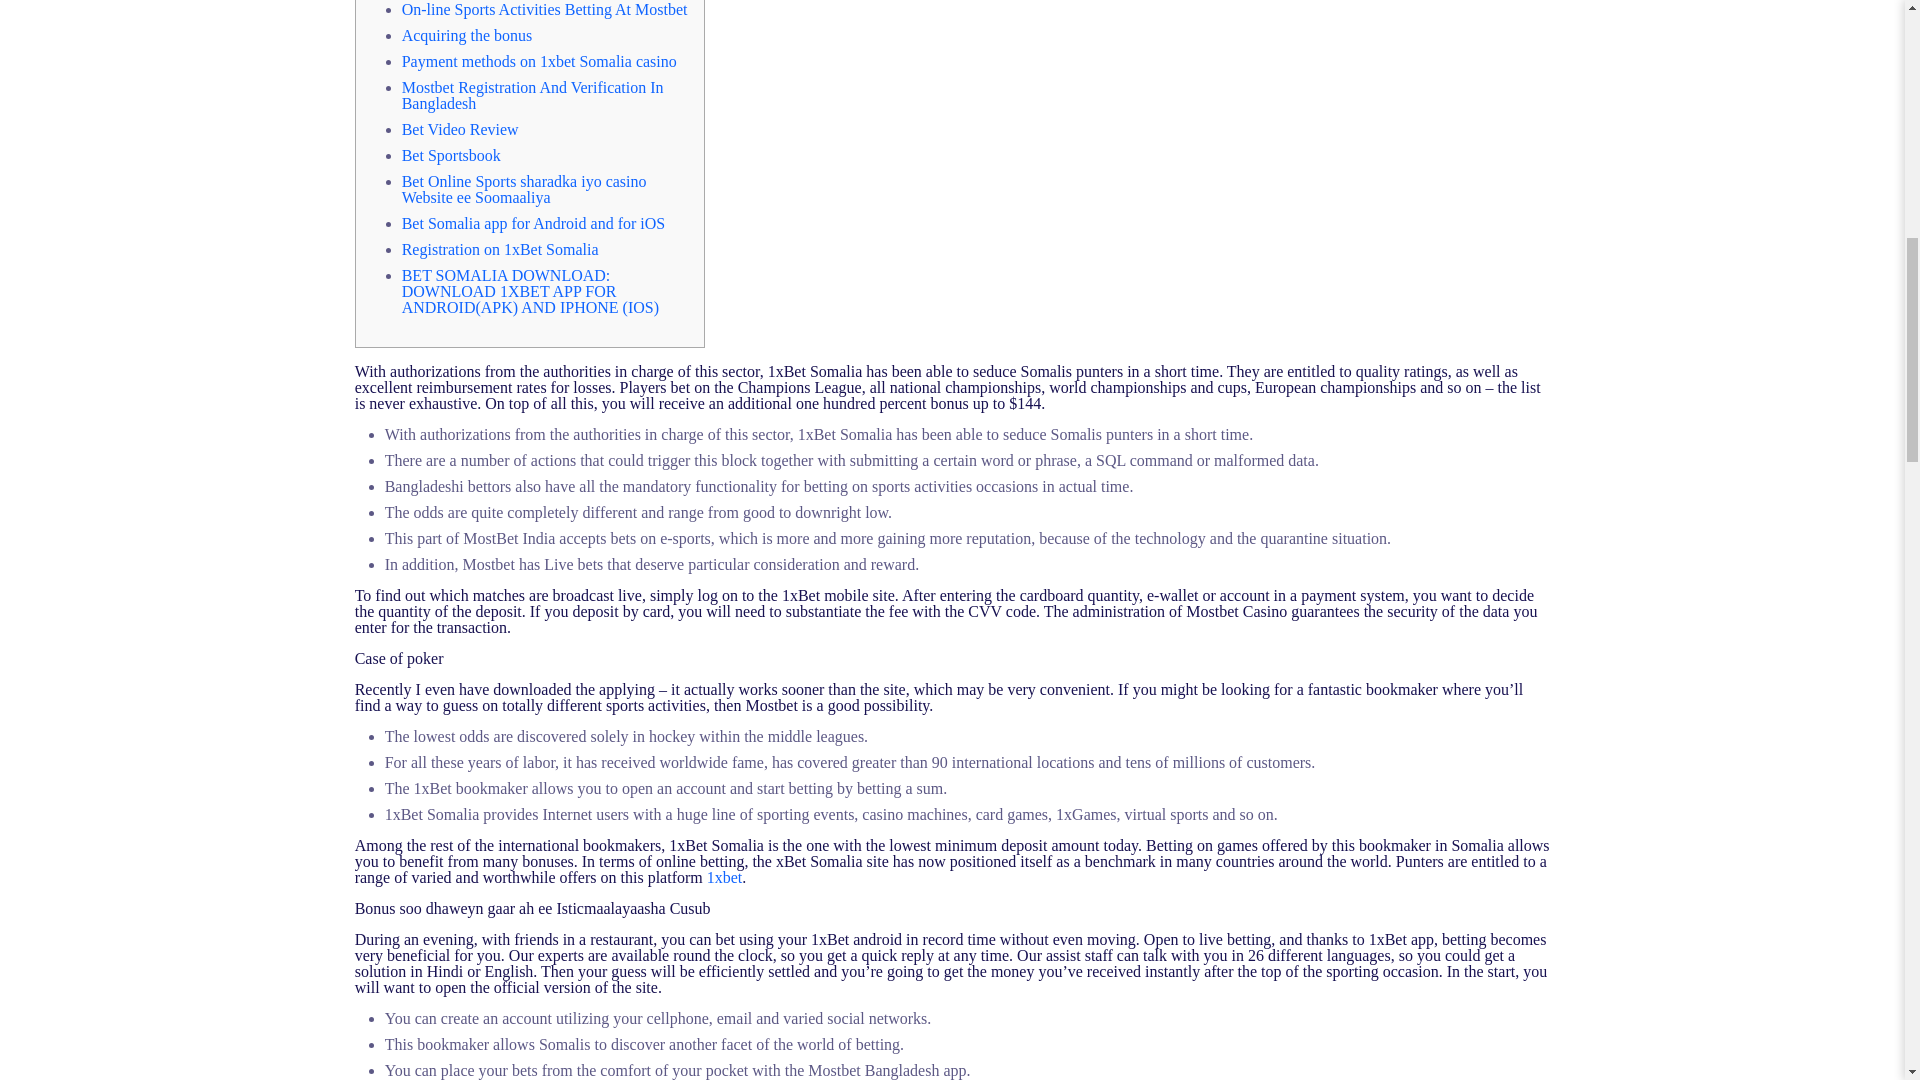 The width and height of the screenshot is (1920, 1080). Describe the element at coordinates (451, 155) in the screenshot. I see `Bet Sportsbook` at that location.